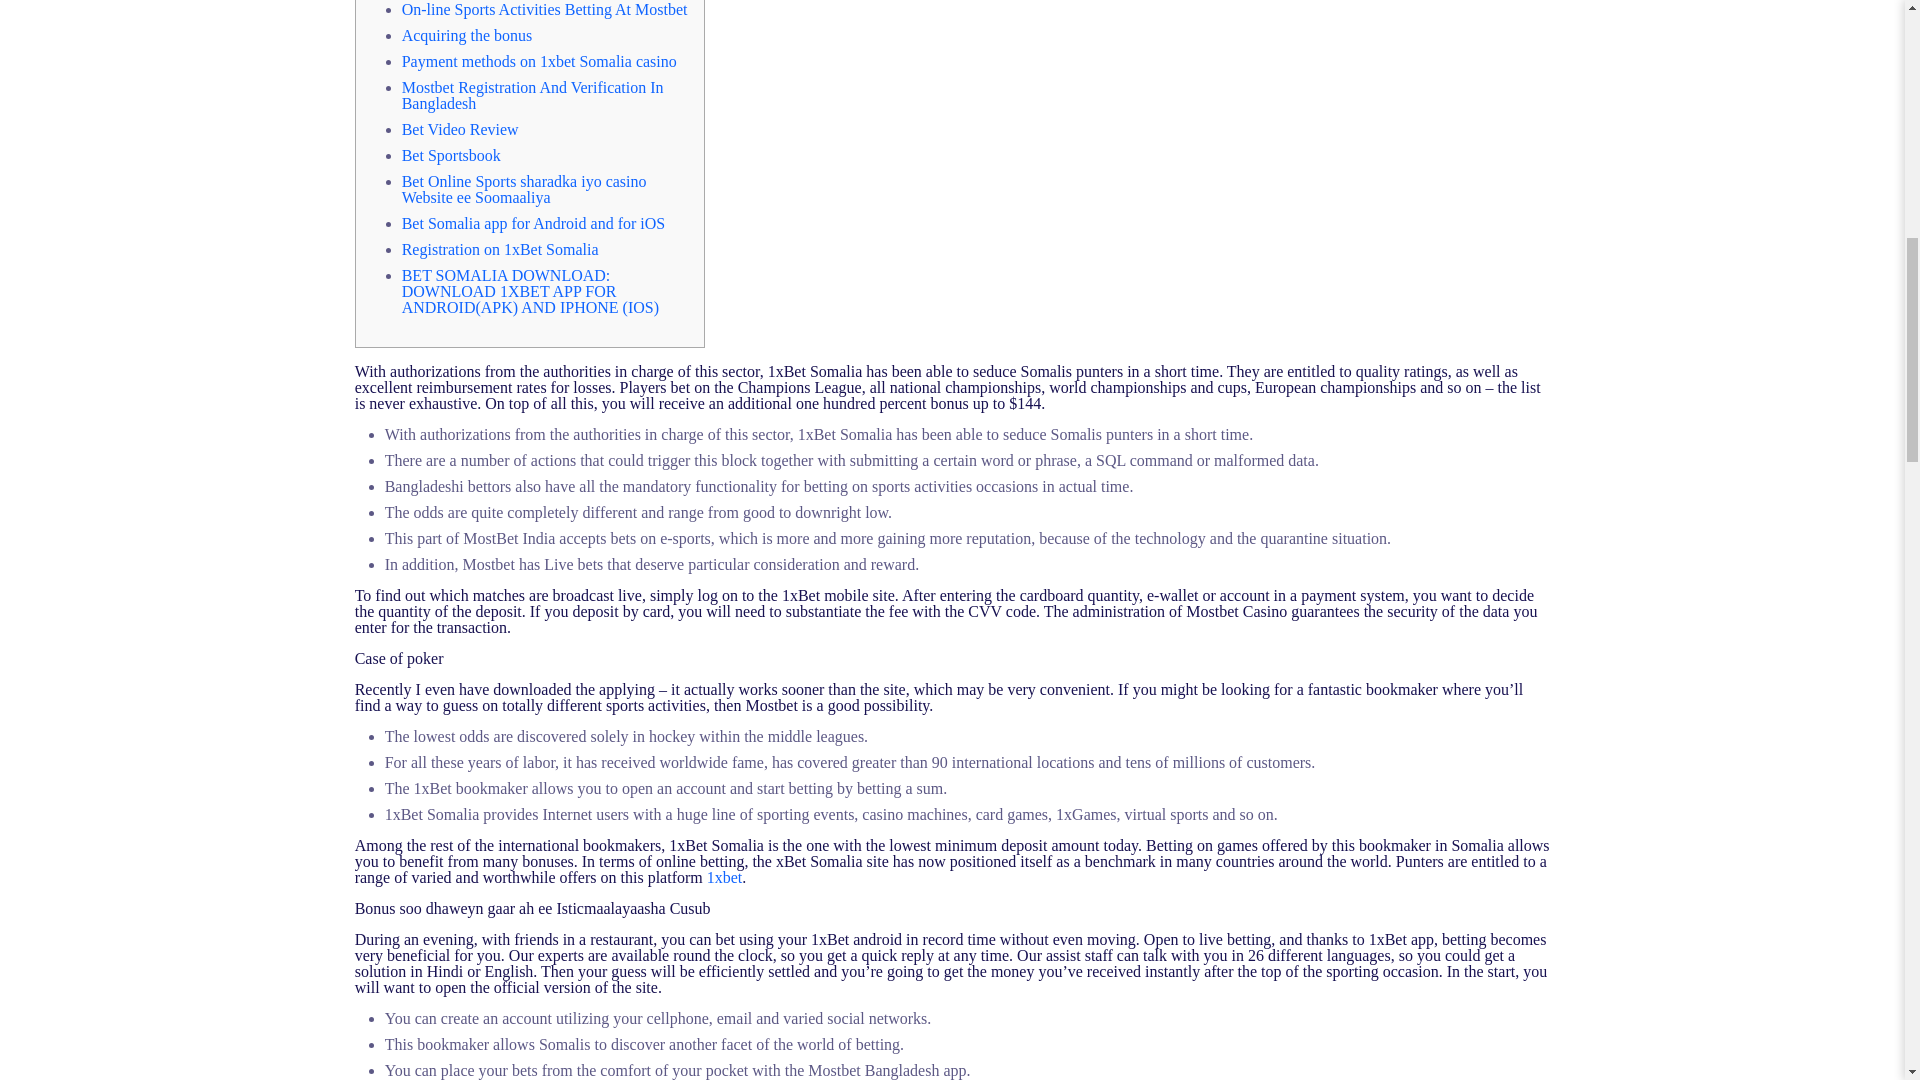 The width and height of the screenshot is (1920, 1080). Describe the element at coordinates (451, 155) in the screenshot. I see `Bet Sportsbook` at that location.